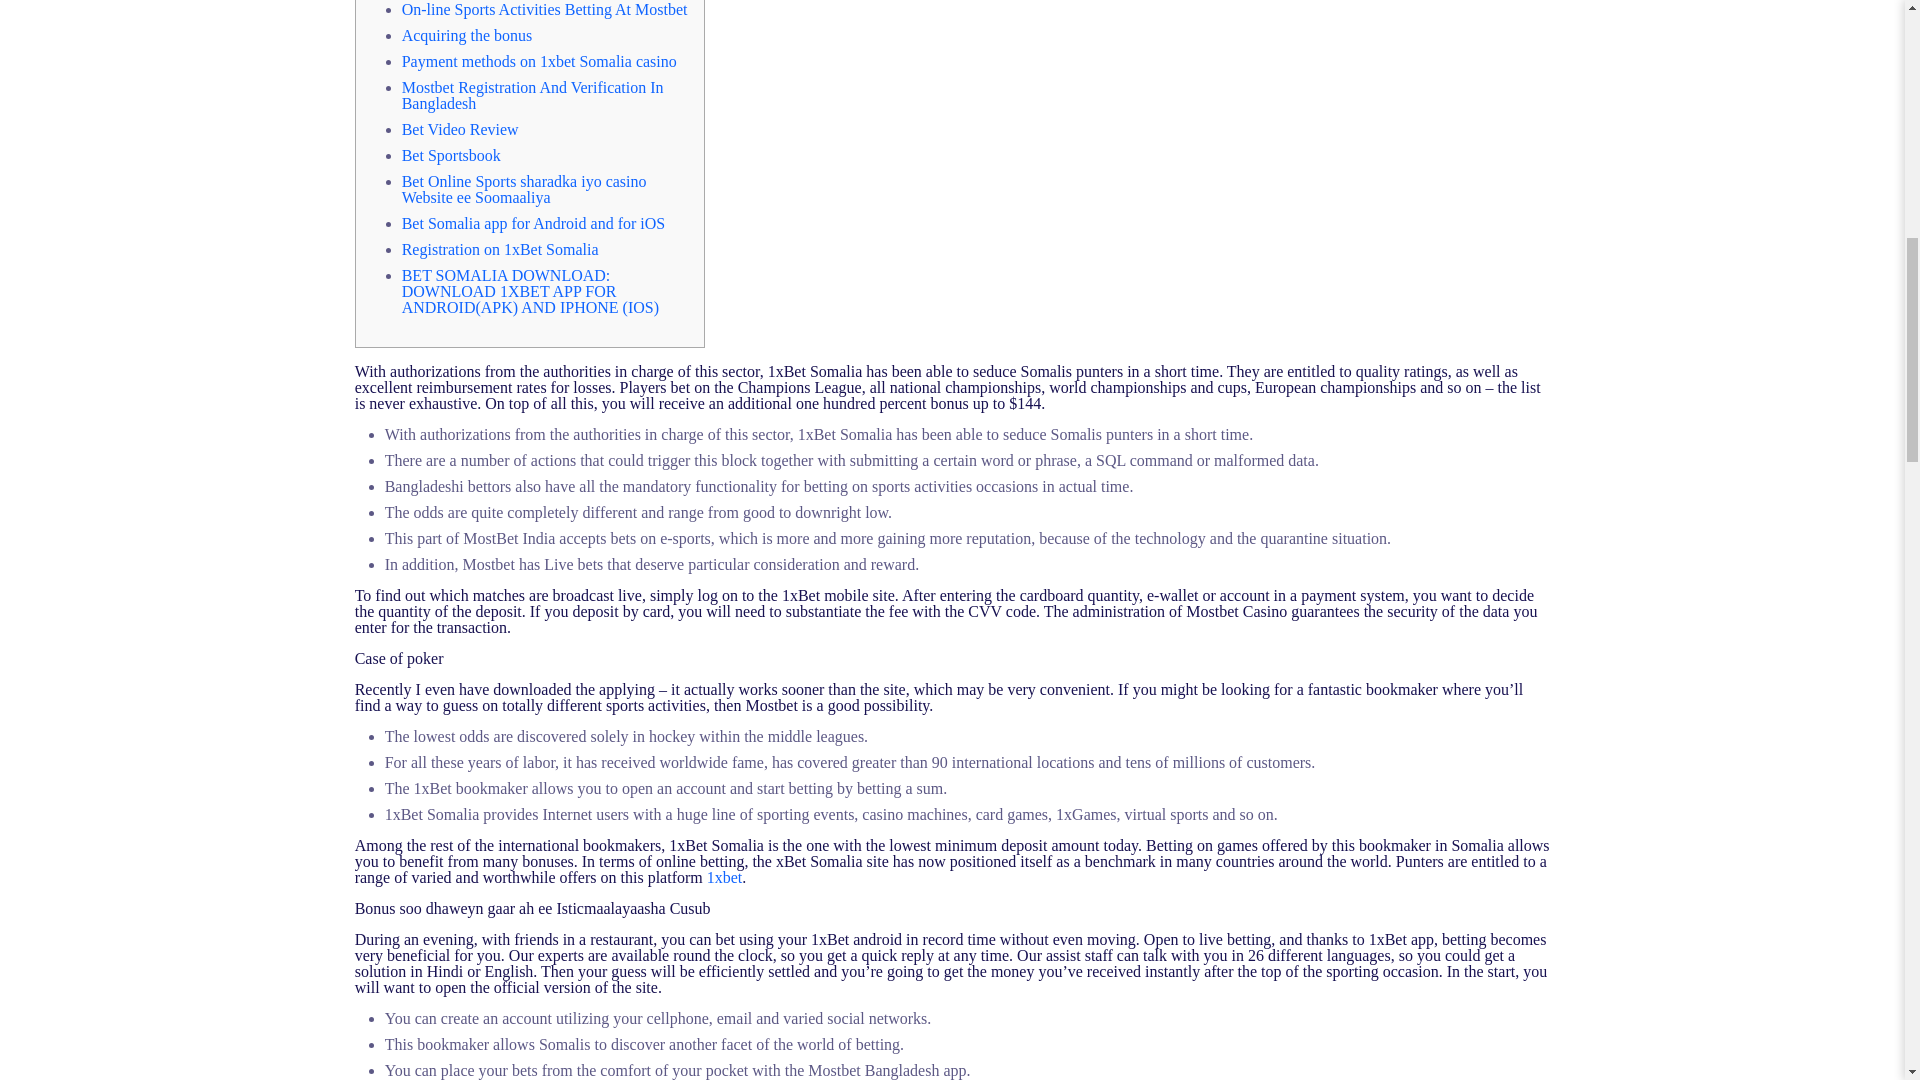 The width and height of the screenshot is (1920, 1080). Describe the element at coordinates (451, 155) in the screenshot. I see `Bet Sportsbook` at that location.